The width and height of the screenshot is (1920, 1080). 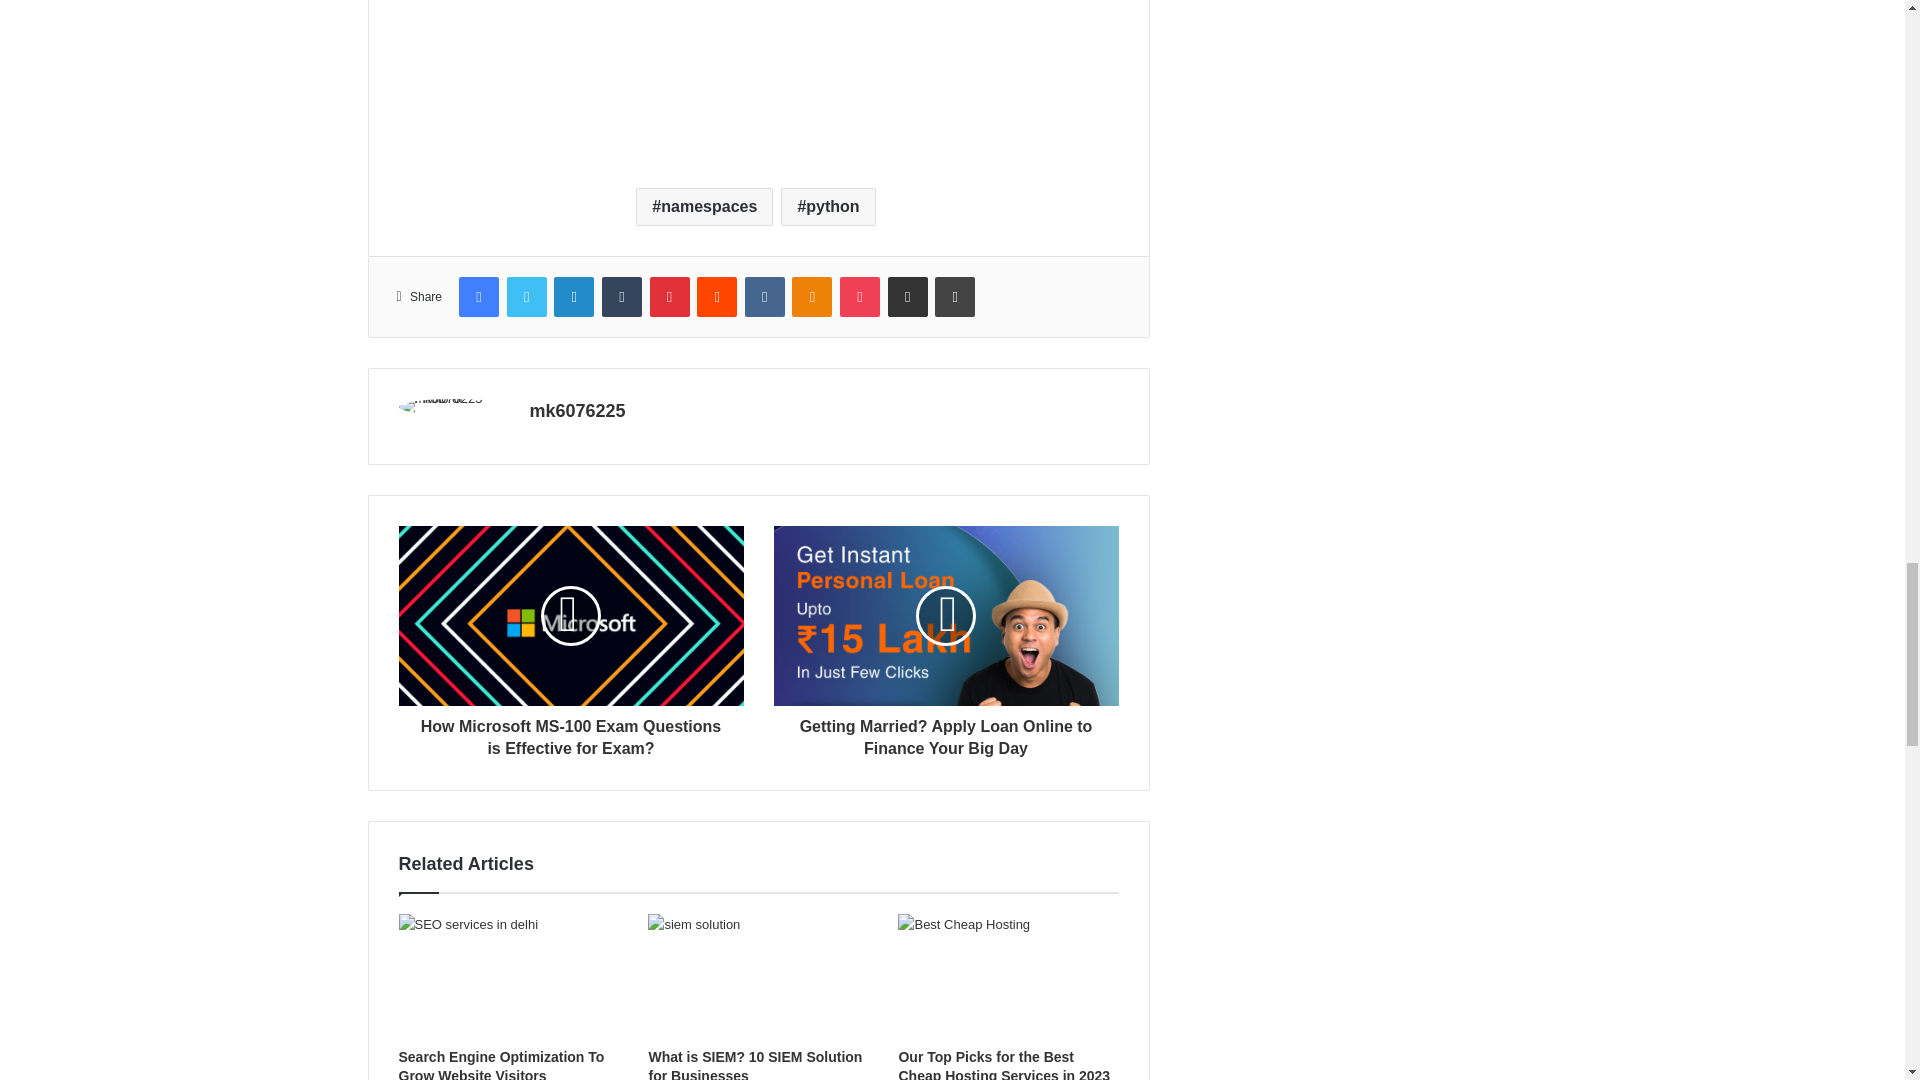 What do you see at coordinates (704, 206) in the screenshot?
I see `namespaces` at bounding box center [704, 206].